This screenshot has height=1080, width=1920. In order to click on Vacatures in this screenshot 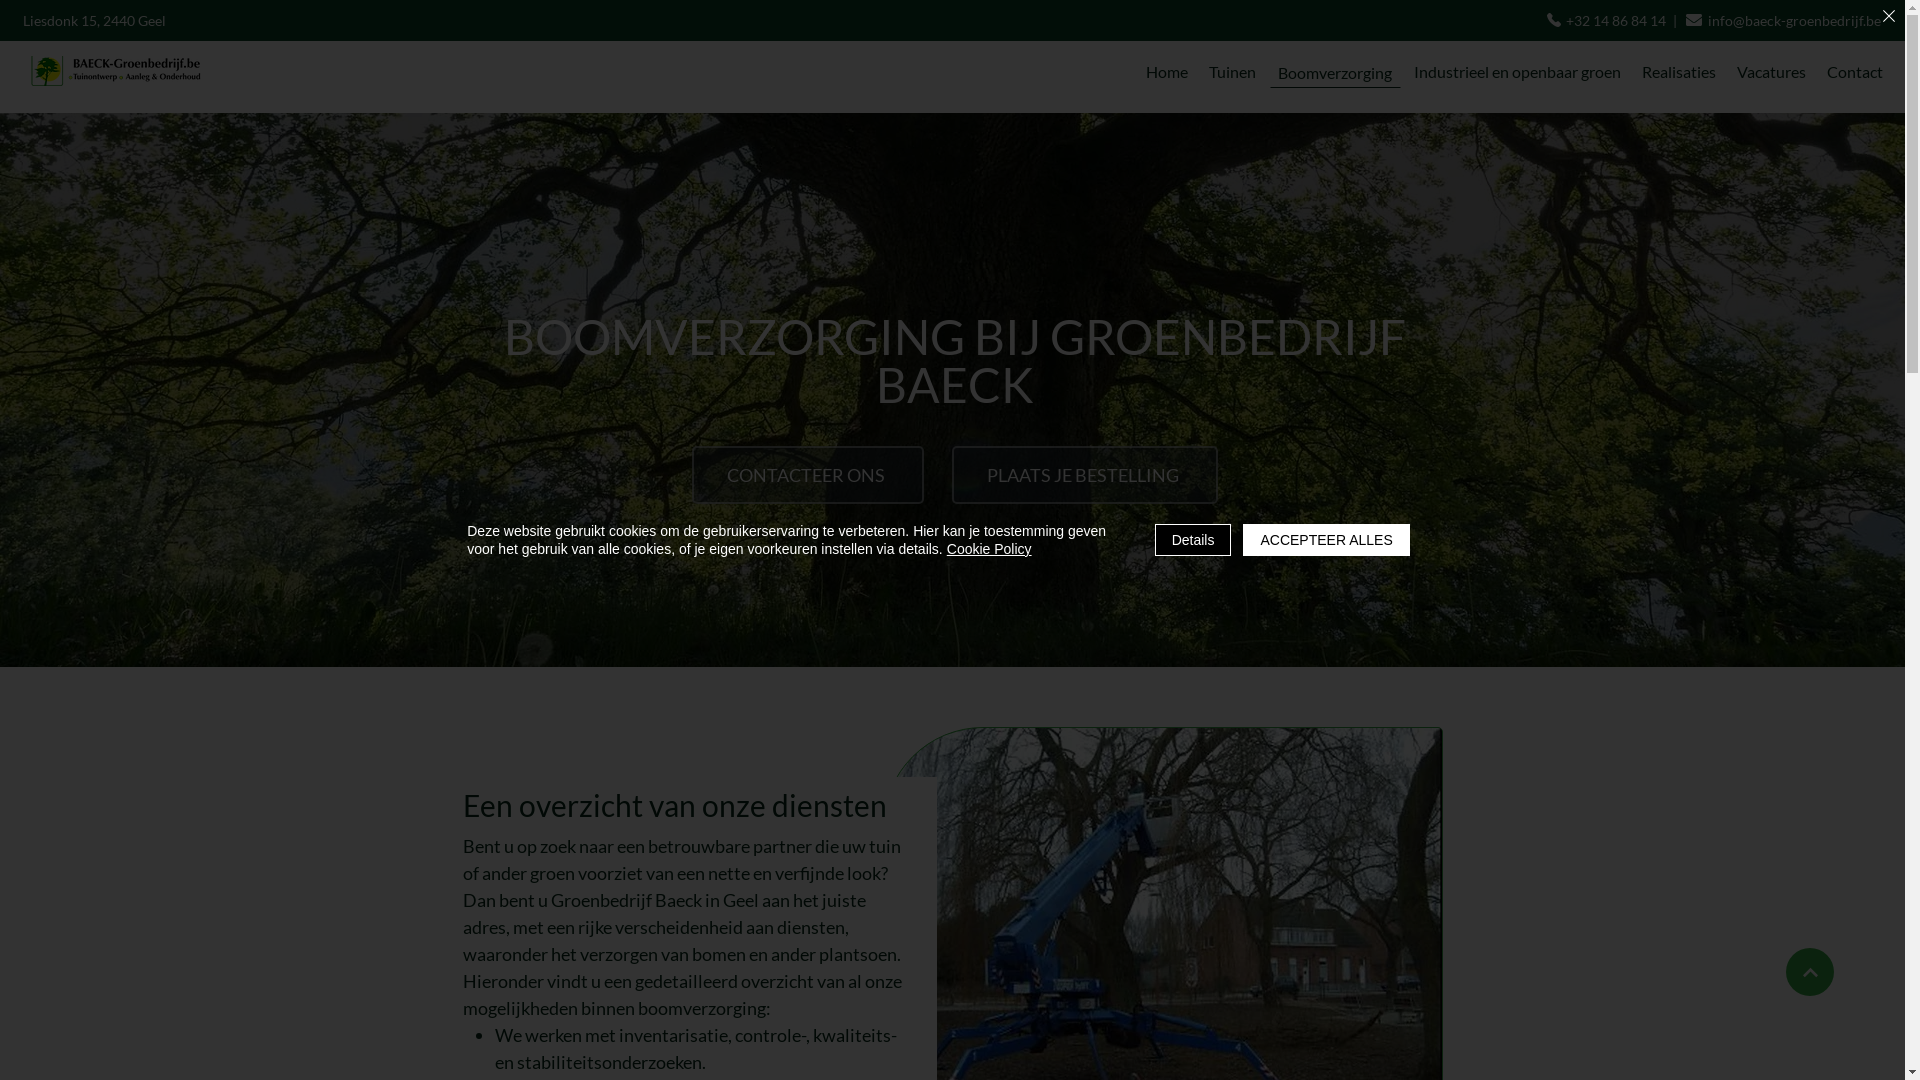, I will do `click(1771, 72)`.